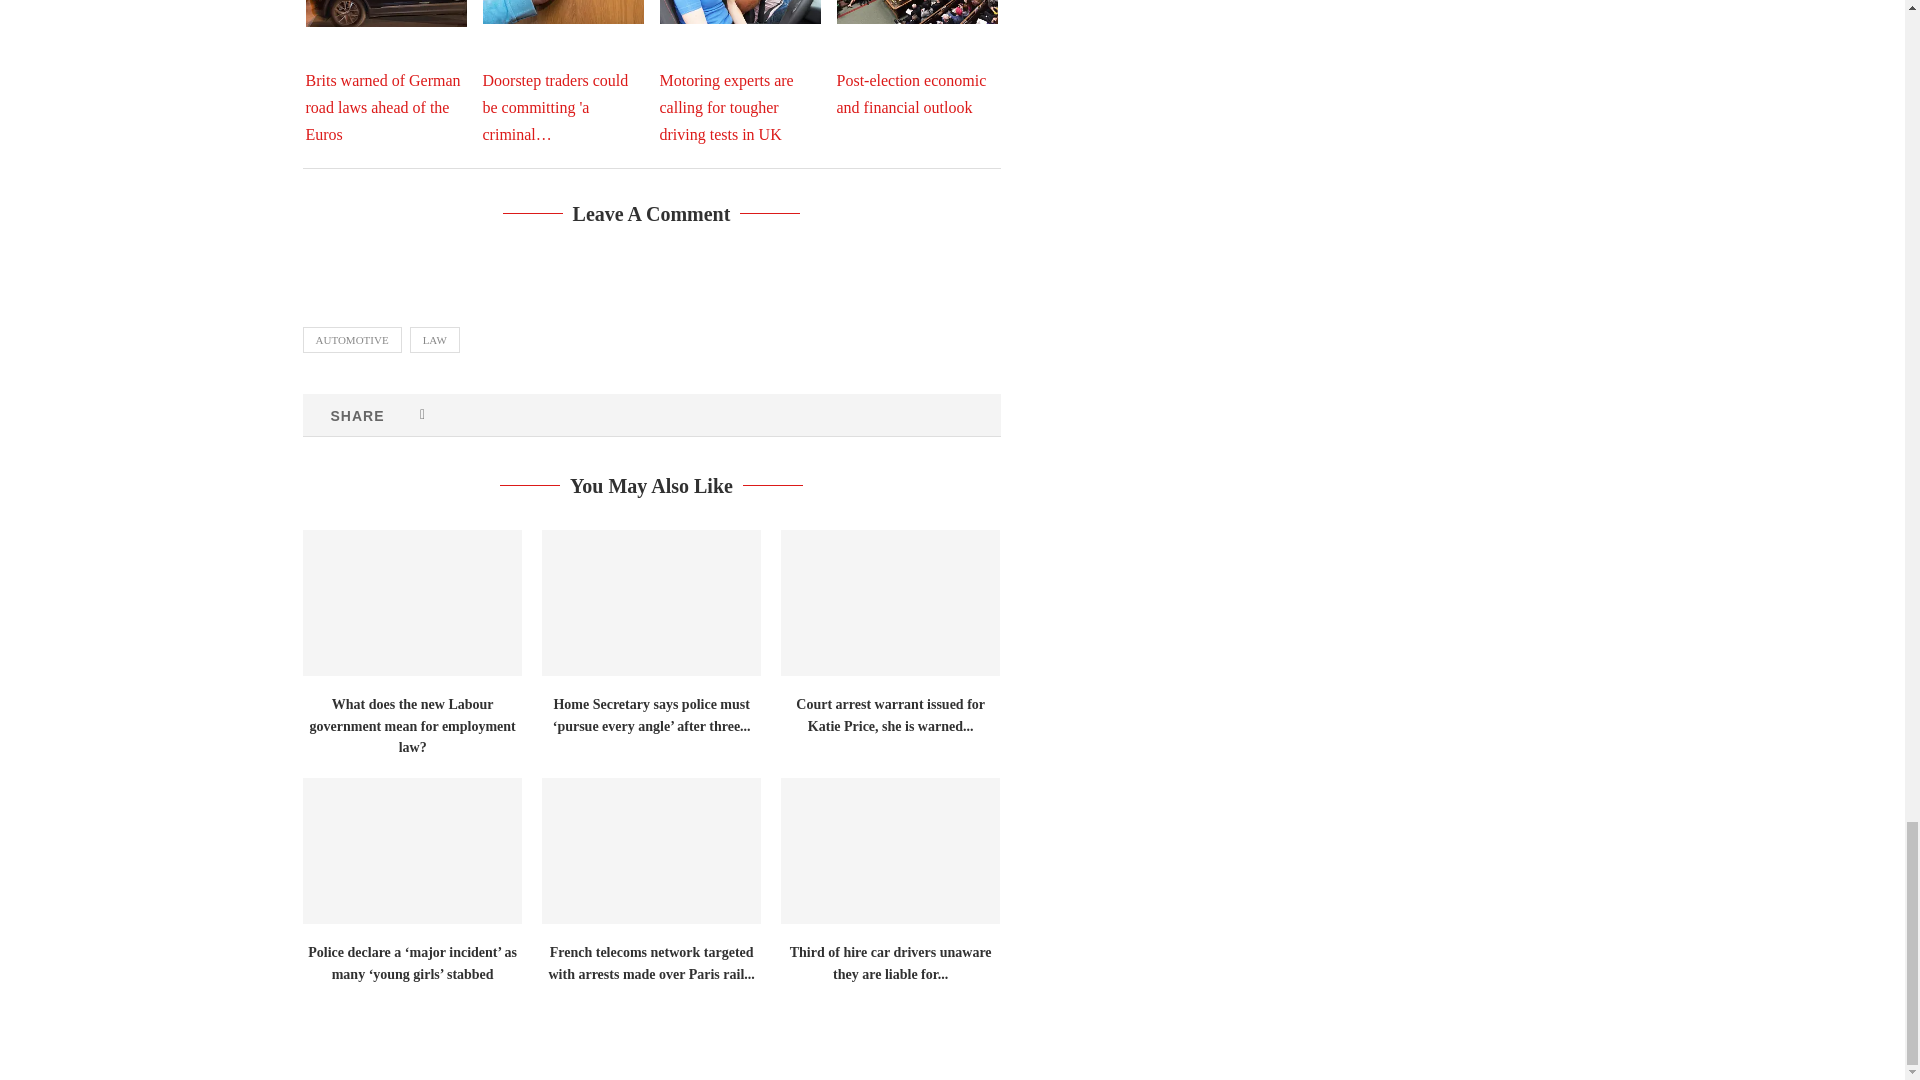 The height and width of the screenshot is (1080, 1920). Describe the element at coordinates (916, 12) in the screenshot. I see `Post-election economic and financial outlook` at that location.